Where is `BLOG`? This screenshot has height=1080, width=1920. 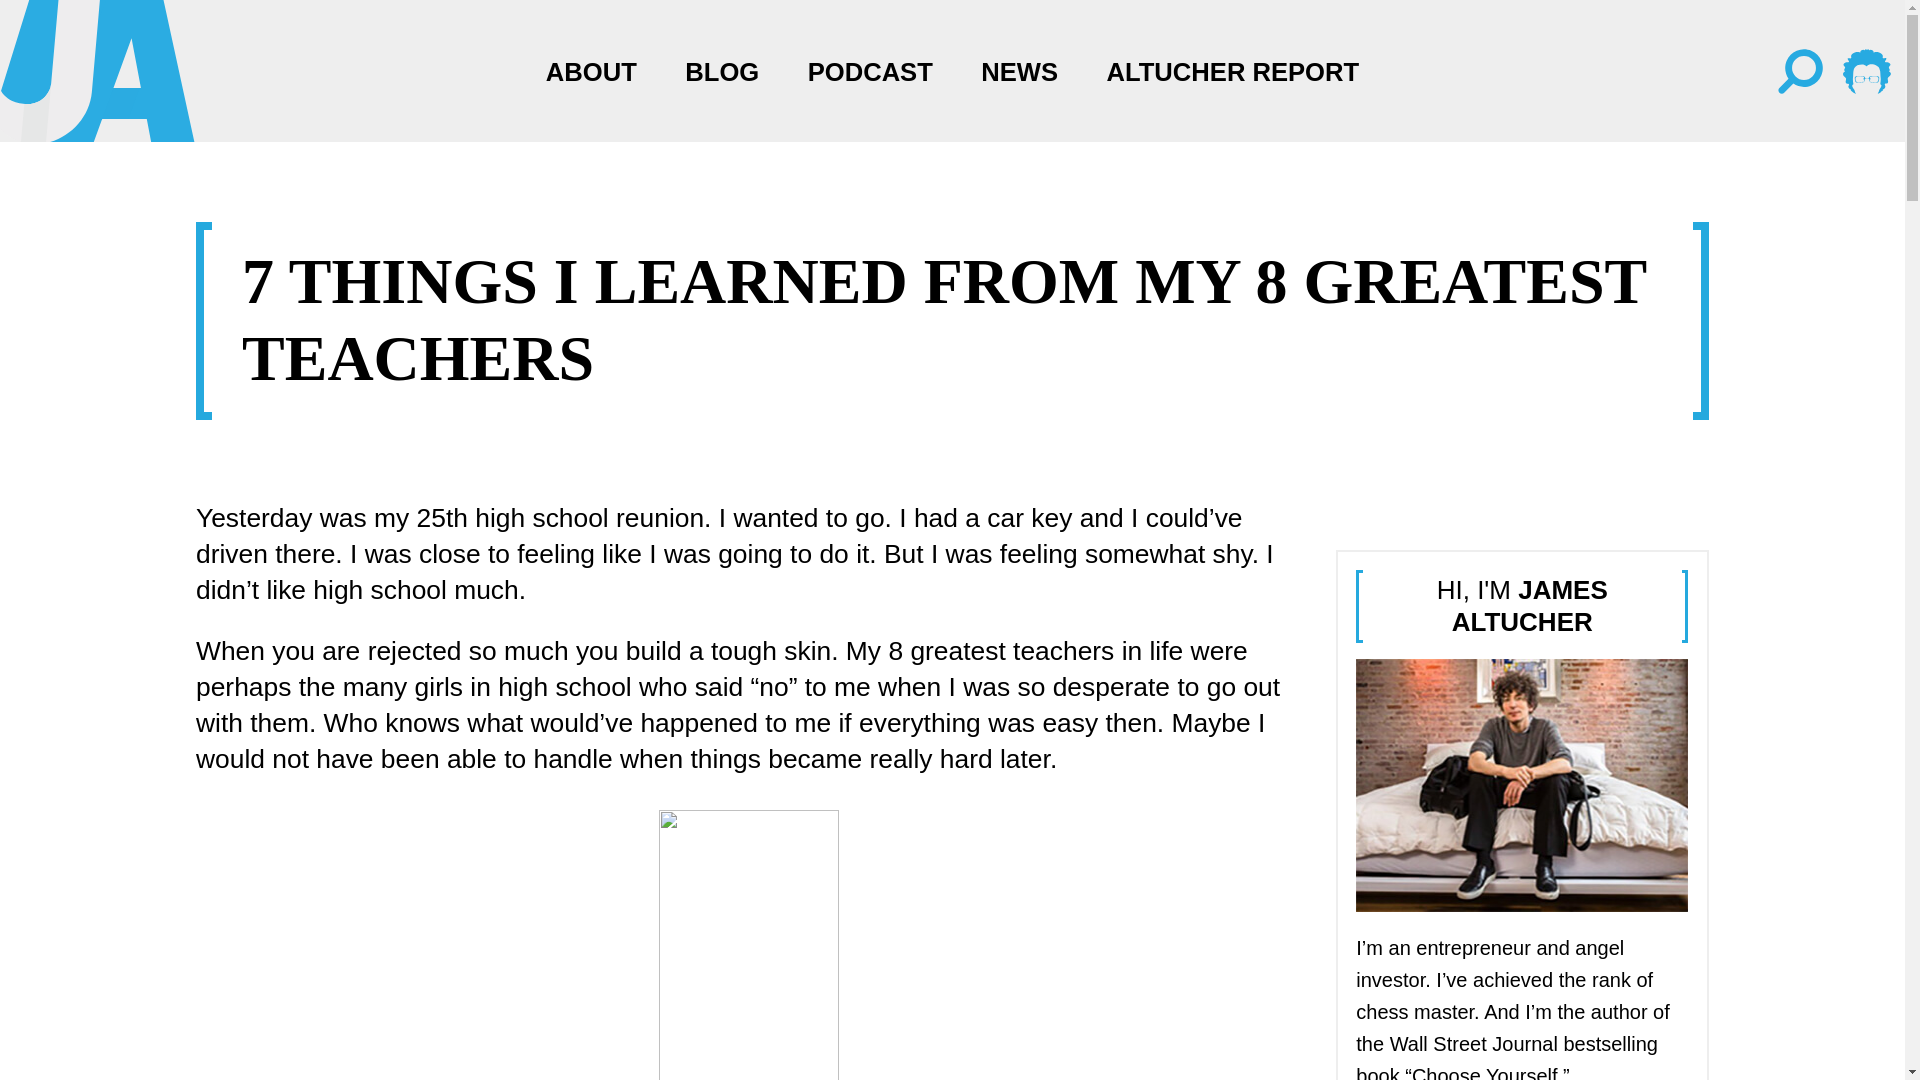 BLOG is located at coordinates (722, 72).